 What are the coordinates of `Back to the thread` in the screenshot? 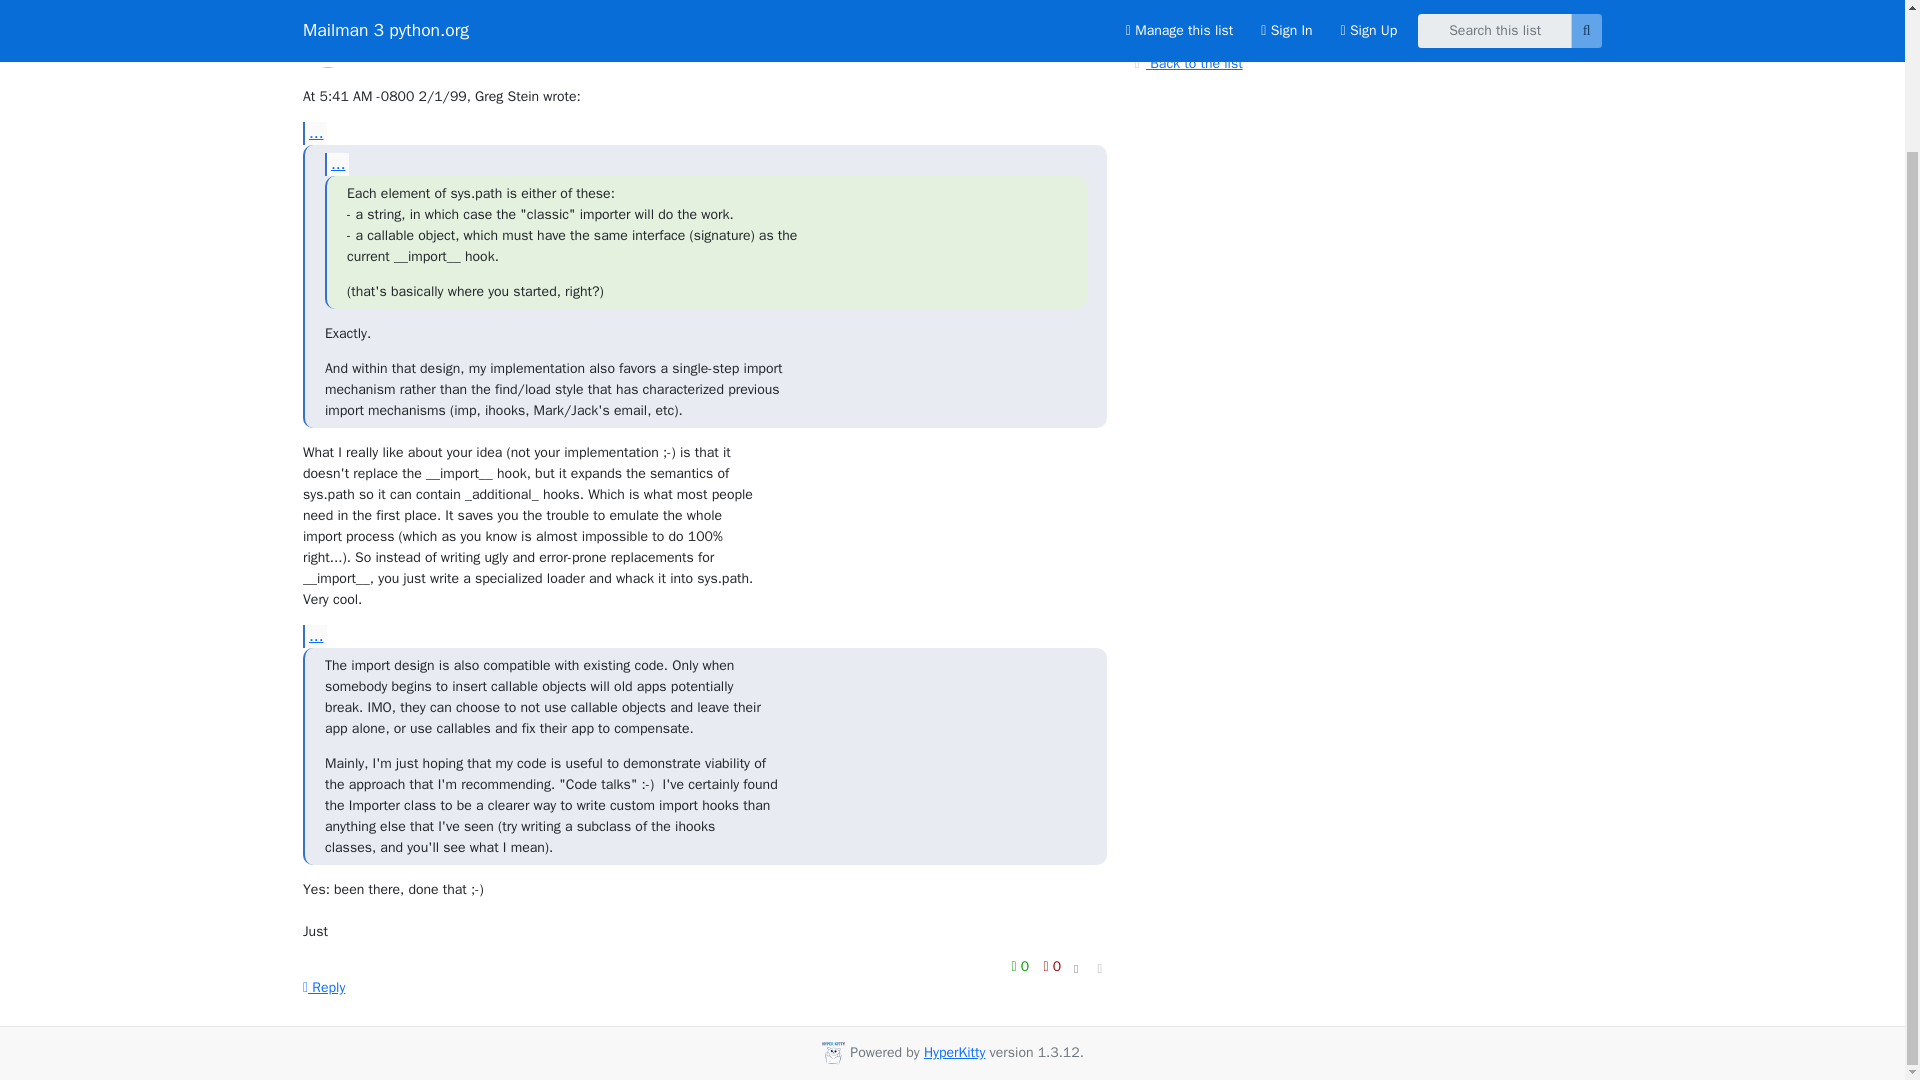 It's located at (1196, 28).